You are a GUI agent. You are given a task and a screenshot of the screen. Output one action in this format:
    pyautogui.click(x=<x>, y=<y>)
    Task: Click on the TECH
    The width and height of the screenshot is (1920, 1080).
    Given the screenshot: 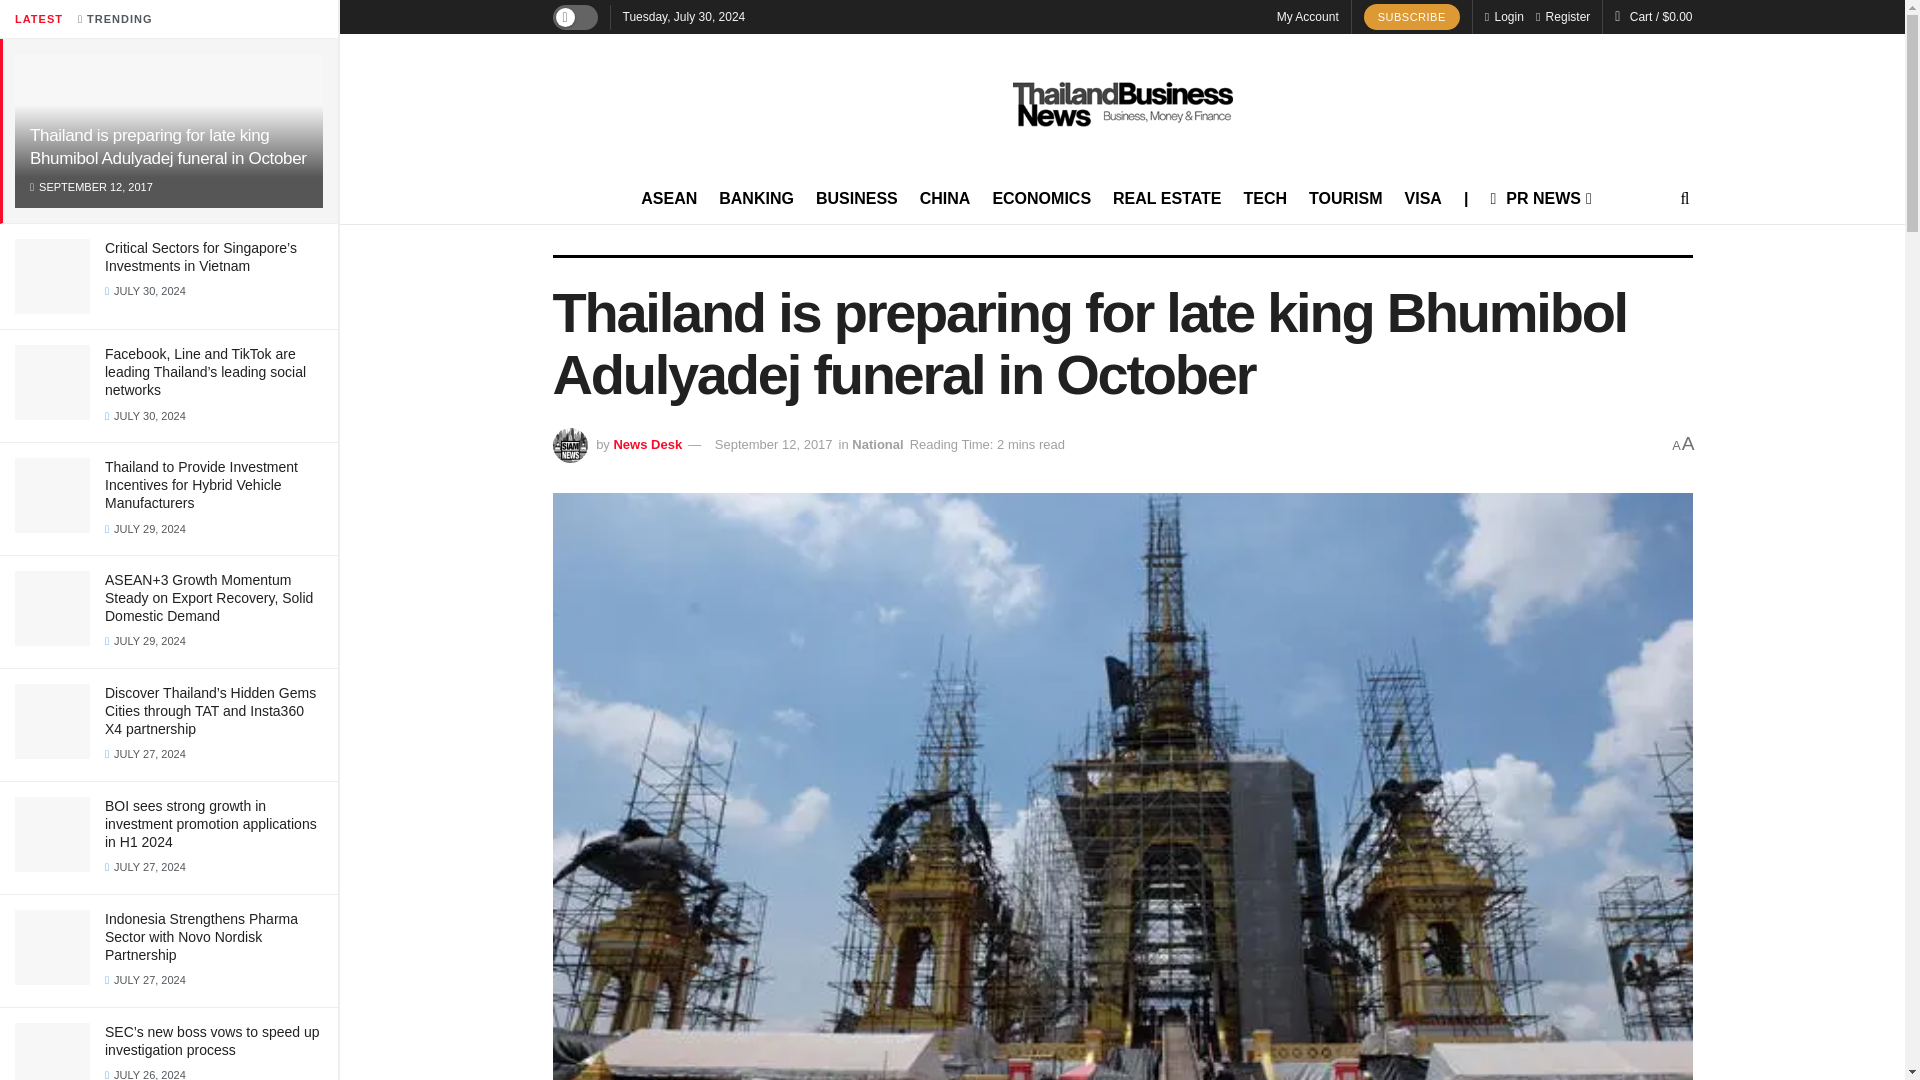 What is the action you would take?
    pyautogui.click(x=1266, y=198)
    